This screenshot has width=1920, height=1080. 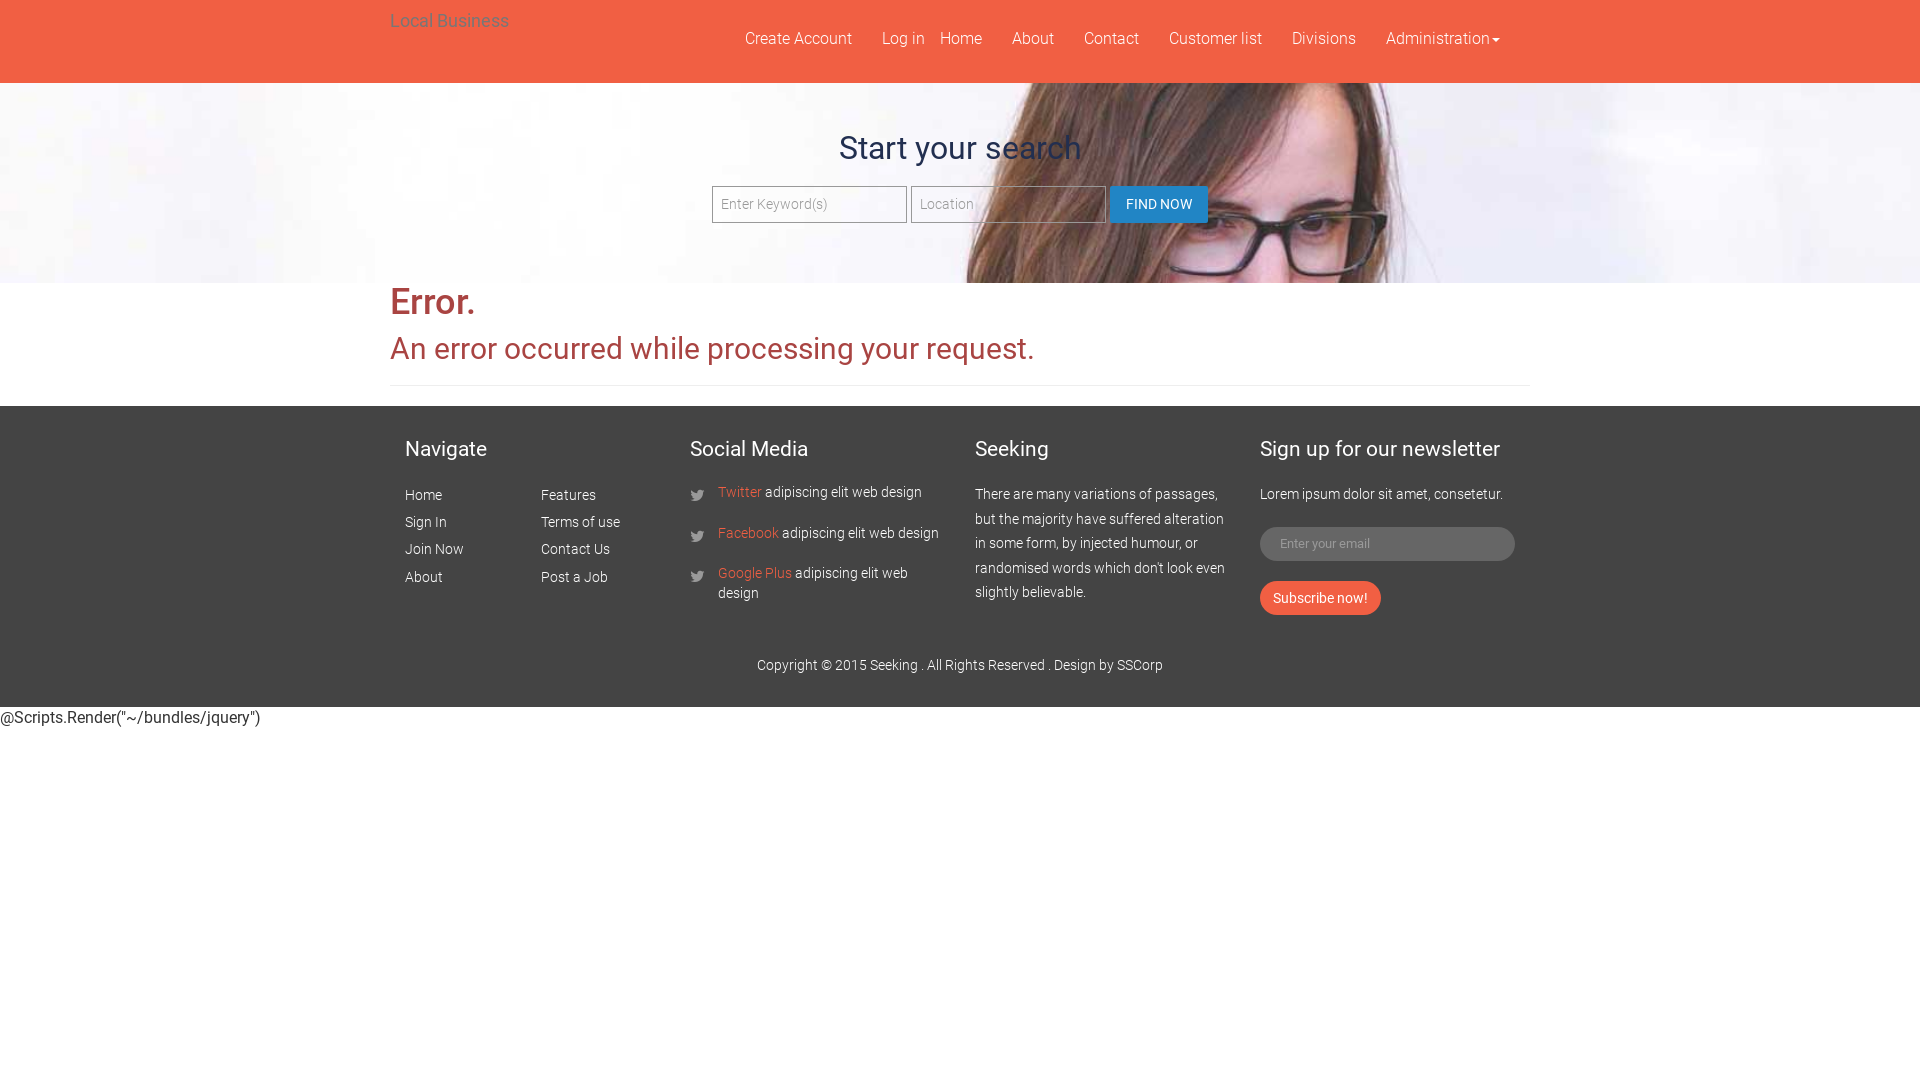 What do you see at coordinates (1112, 39) in the screenshot?
I see `Contact` at bounding box center [1112, 39].